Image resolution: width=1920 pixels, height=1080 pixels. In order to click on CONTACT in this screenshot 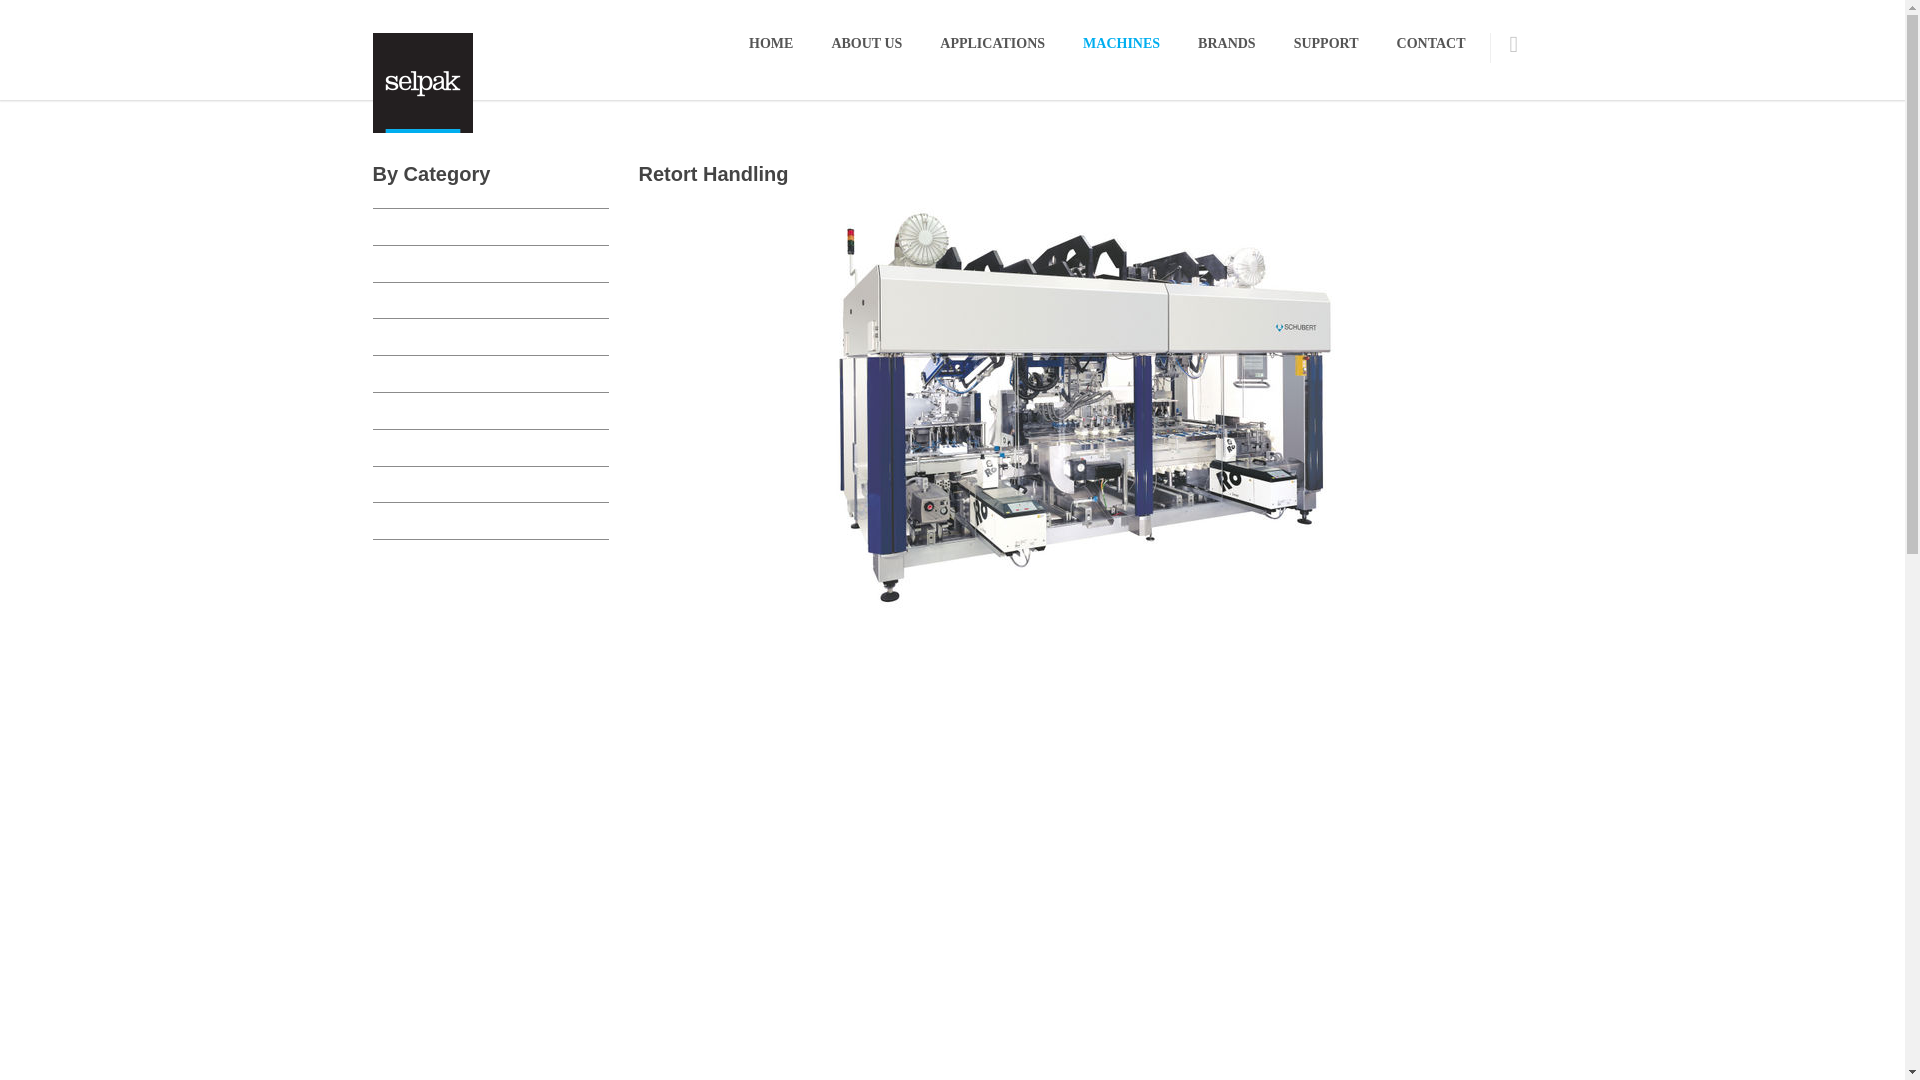, I will do `click(1431, 43)`.